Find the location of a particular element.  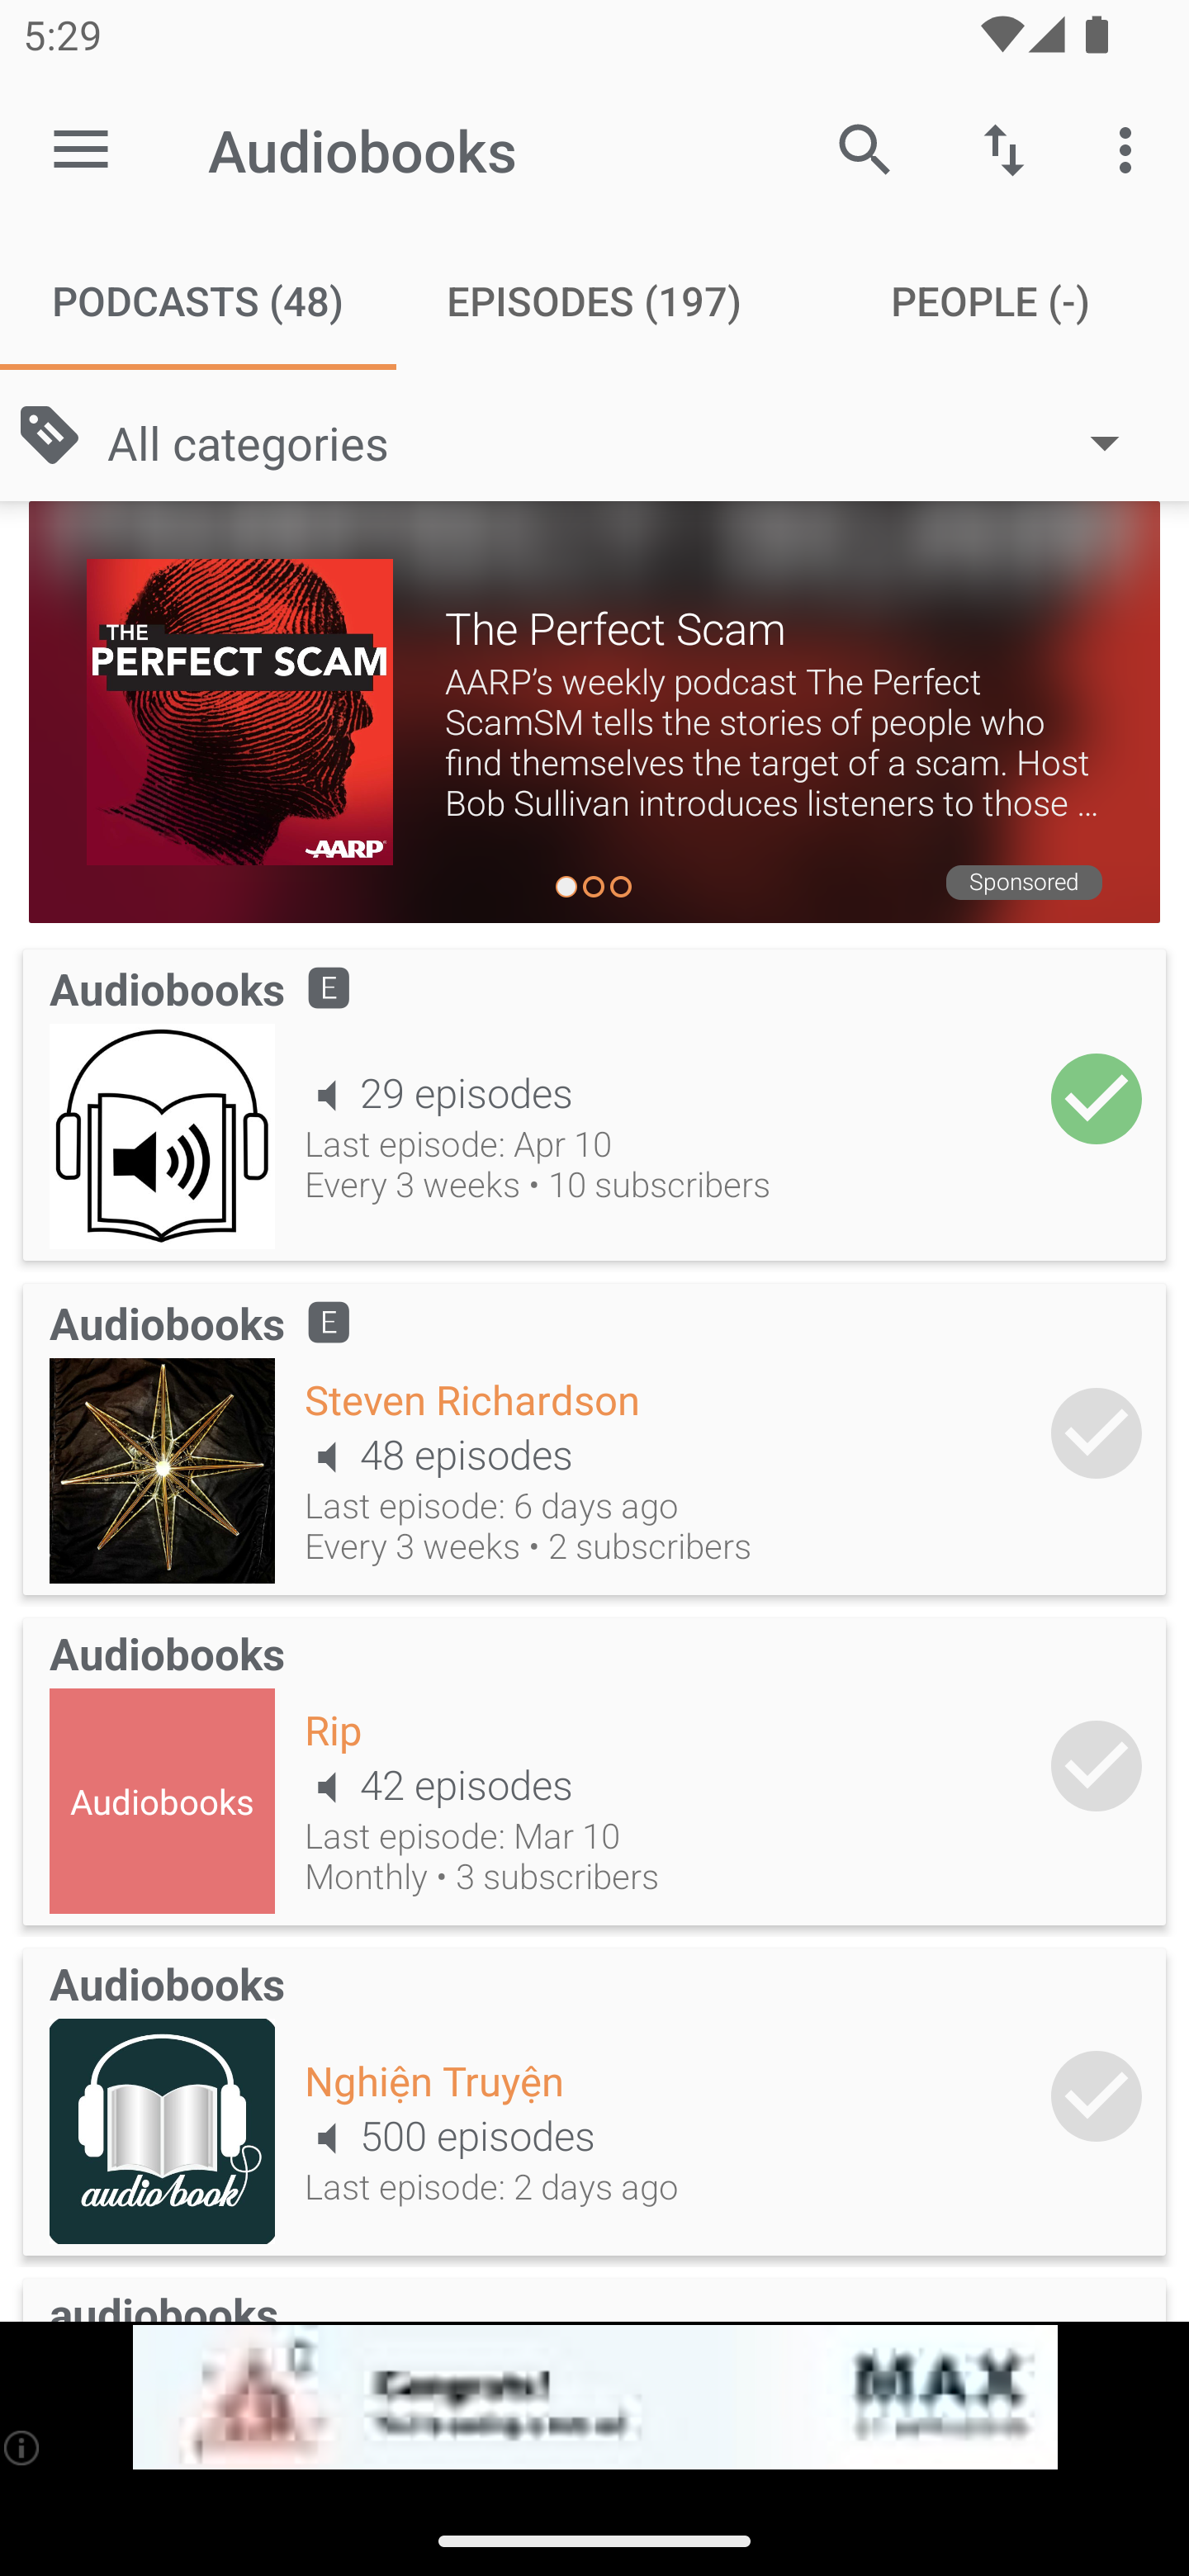

Add is located at coordinates (1097, 1765).